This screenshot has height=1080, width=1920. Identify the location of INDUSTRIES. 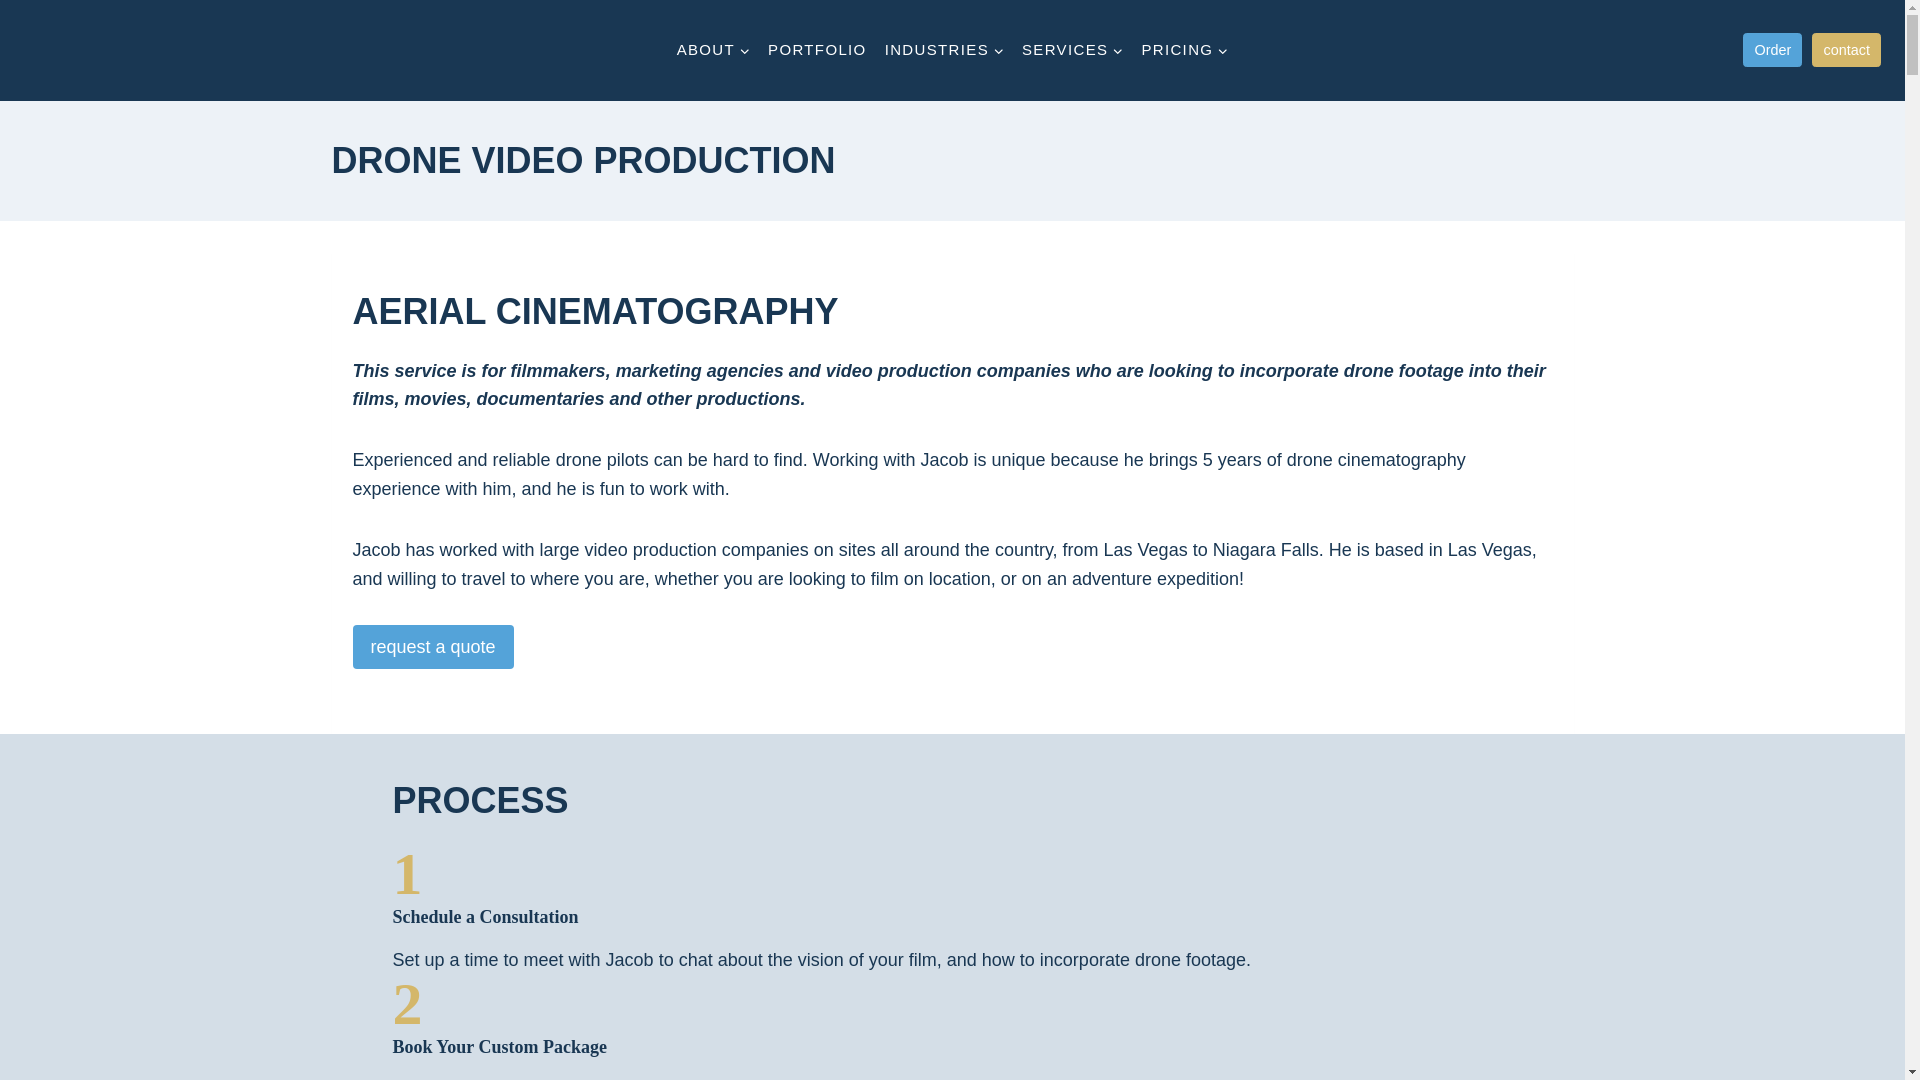
(944, 50).